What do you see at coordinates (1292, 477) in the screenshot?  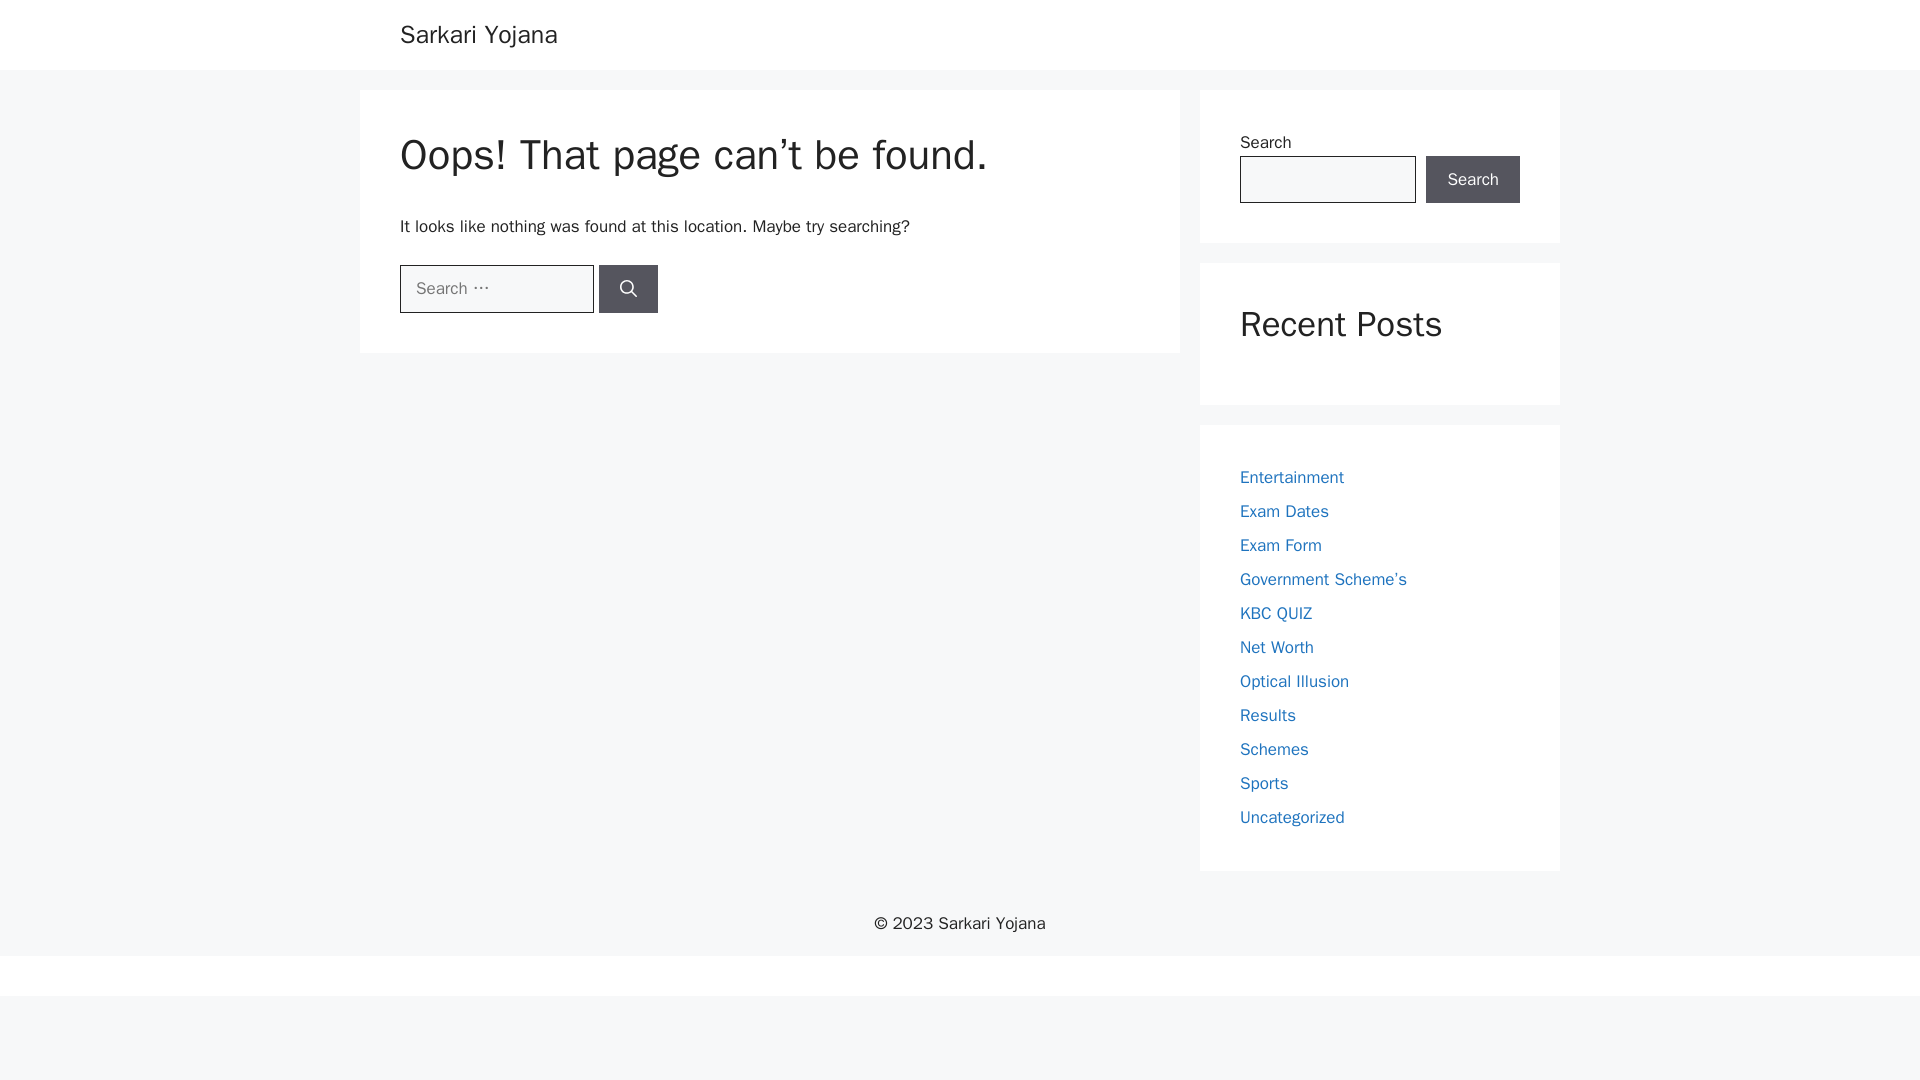 I see `Entertainment` at bounding box center [1292, 477].